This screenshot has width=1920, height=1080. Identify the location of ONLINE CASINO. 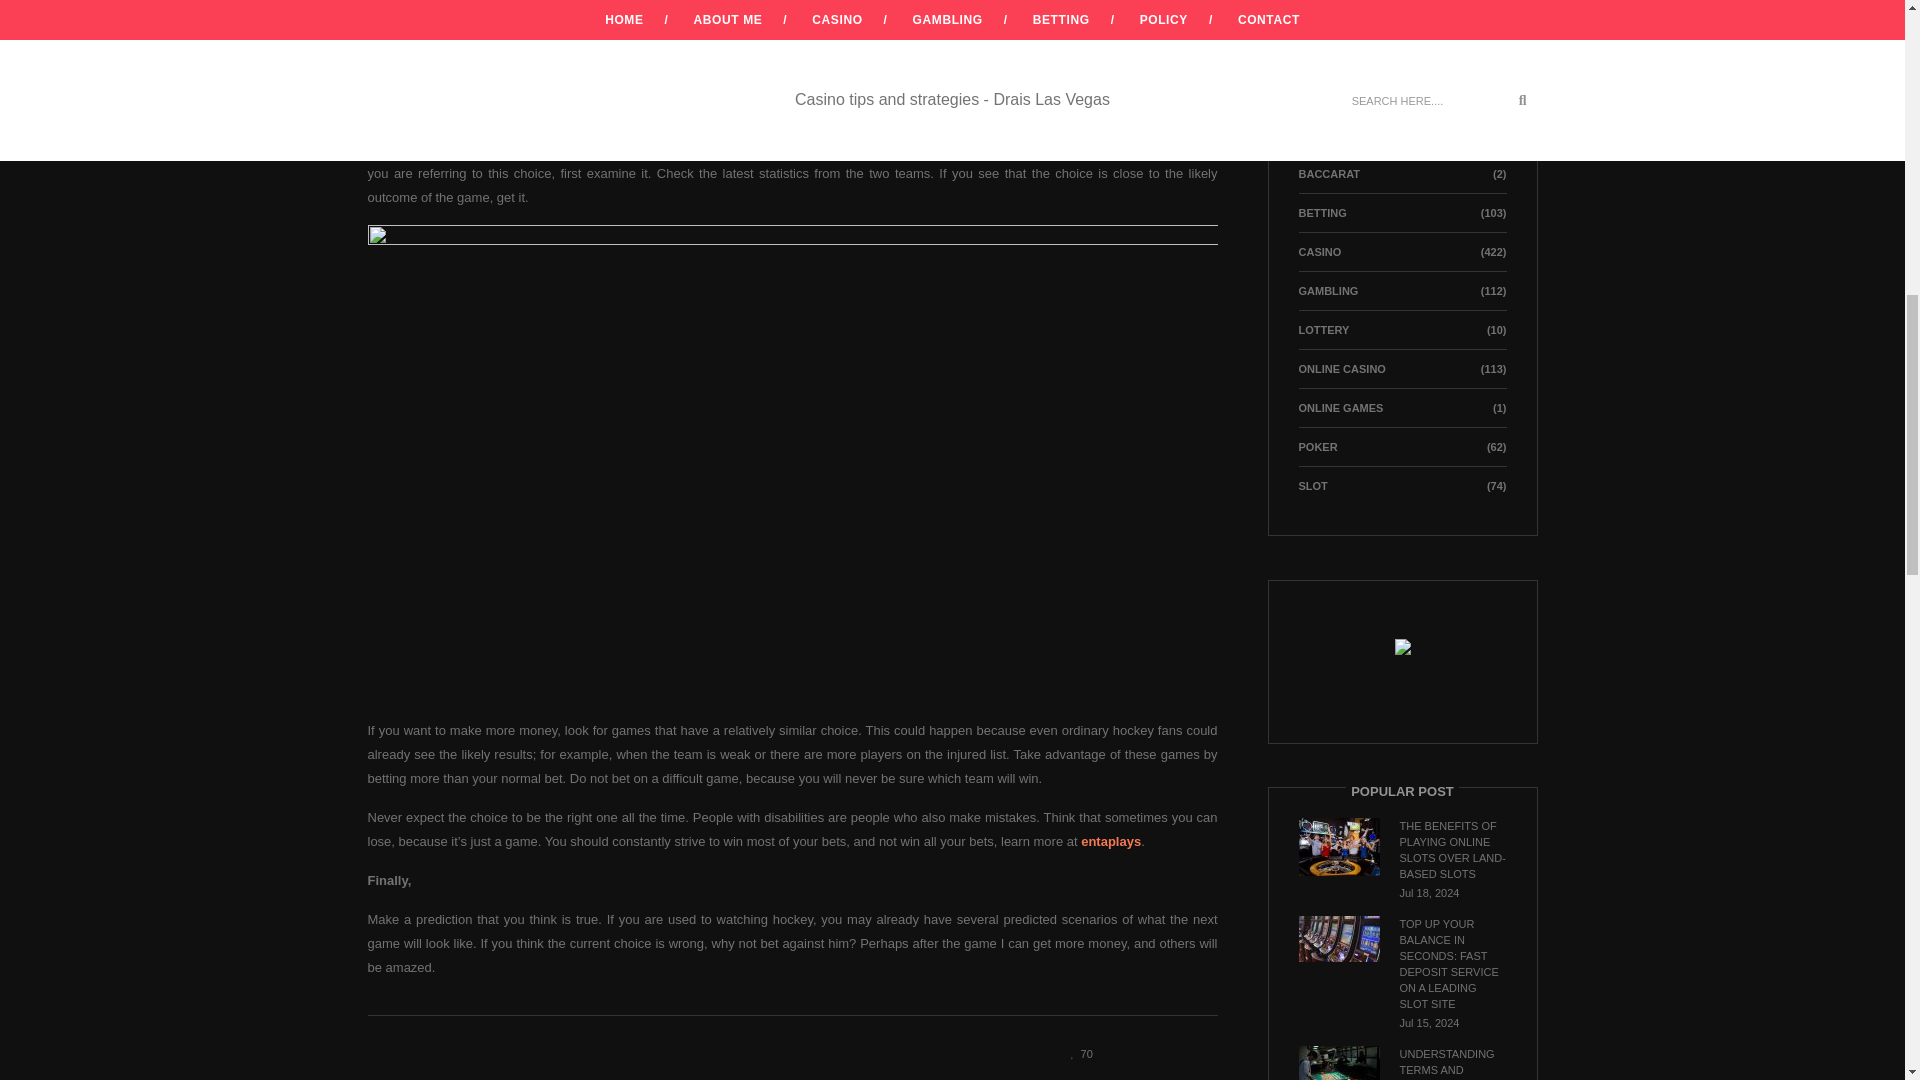
(1340, 368).